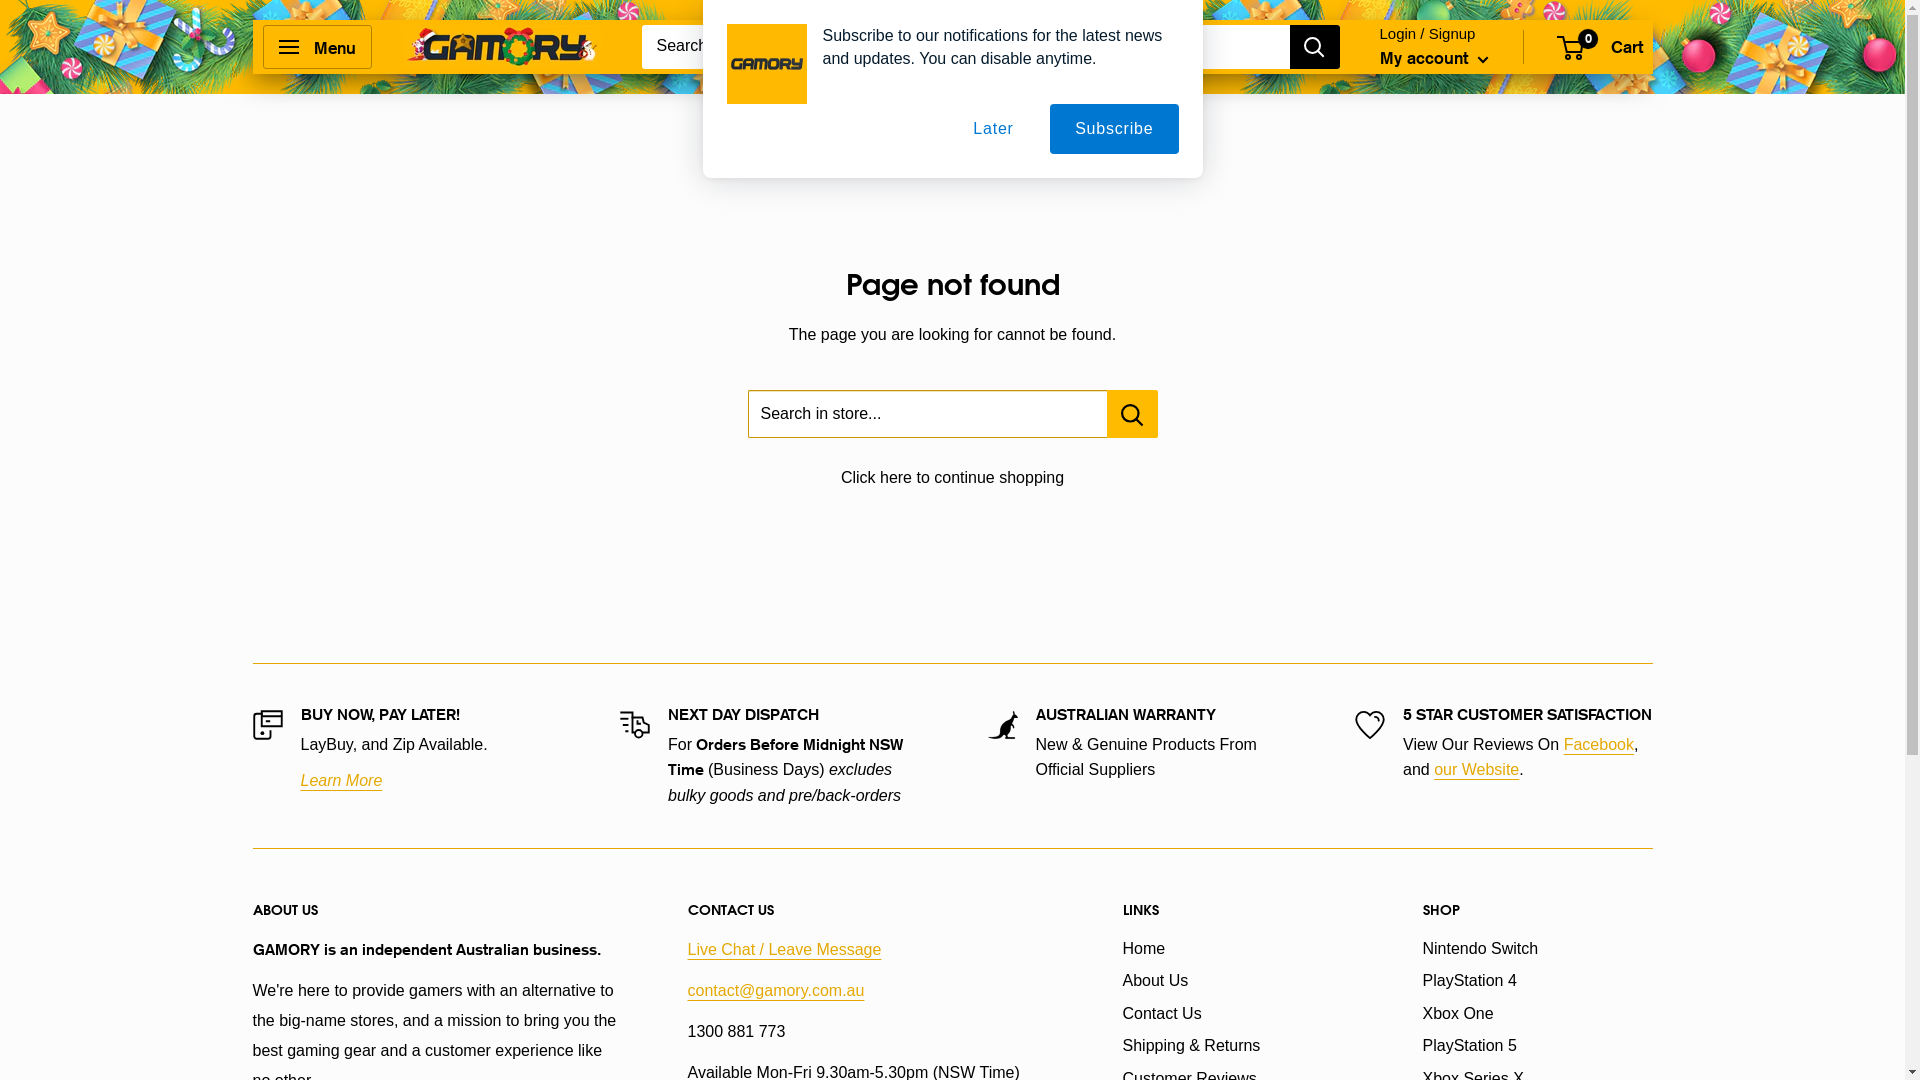 Image resolution: width=1920 pixels, height=1080 pixels. What do you see at coordinates (1476, 770) in the screenshot?
I see `our Website` at bounding box center [1476, 770].